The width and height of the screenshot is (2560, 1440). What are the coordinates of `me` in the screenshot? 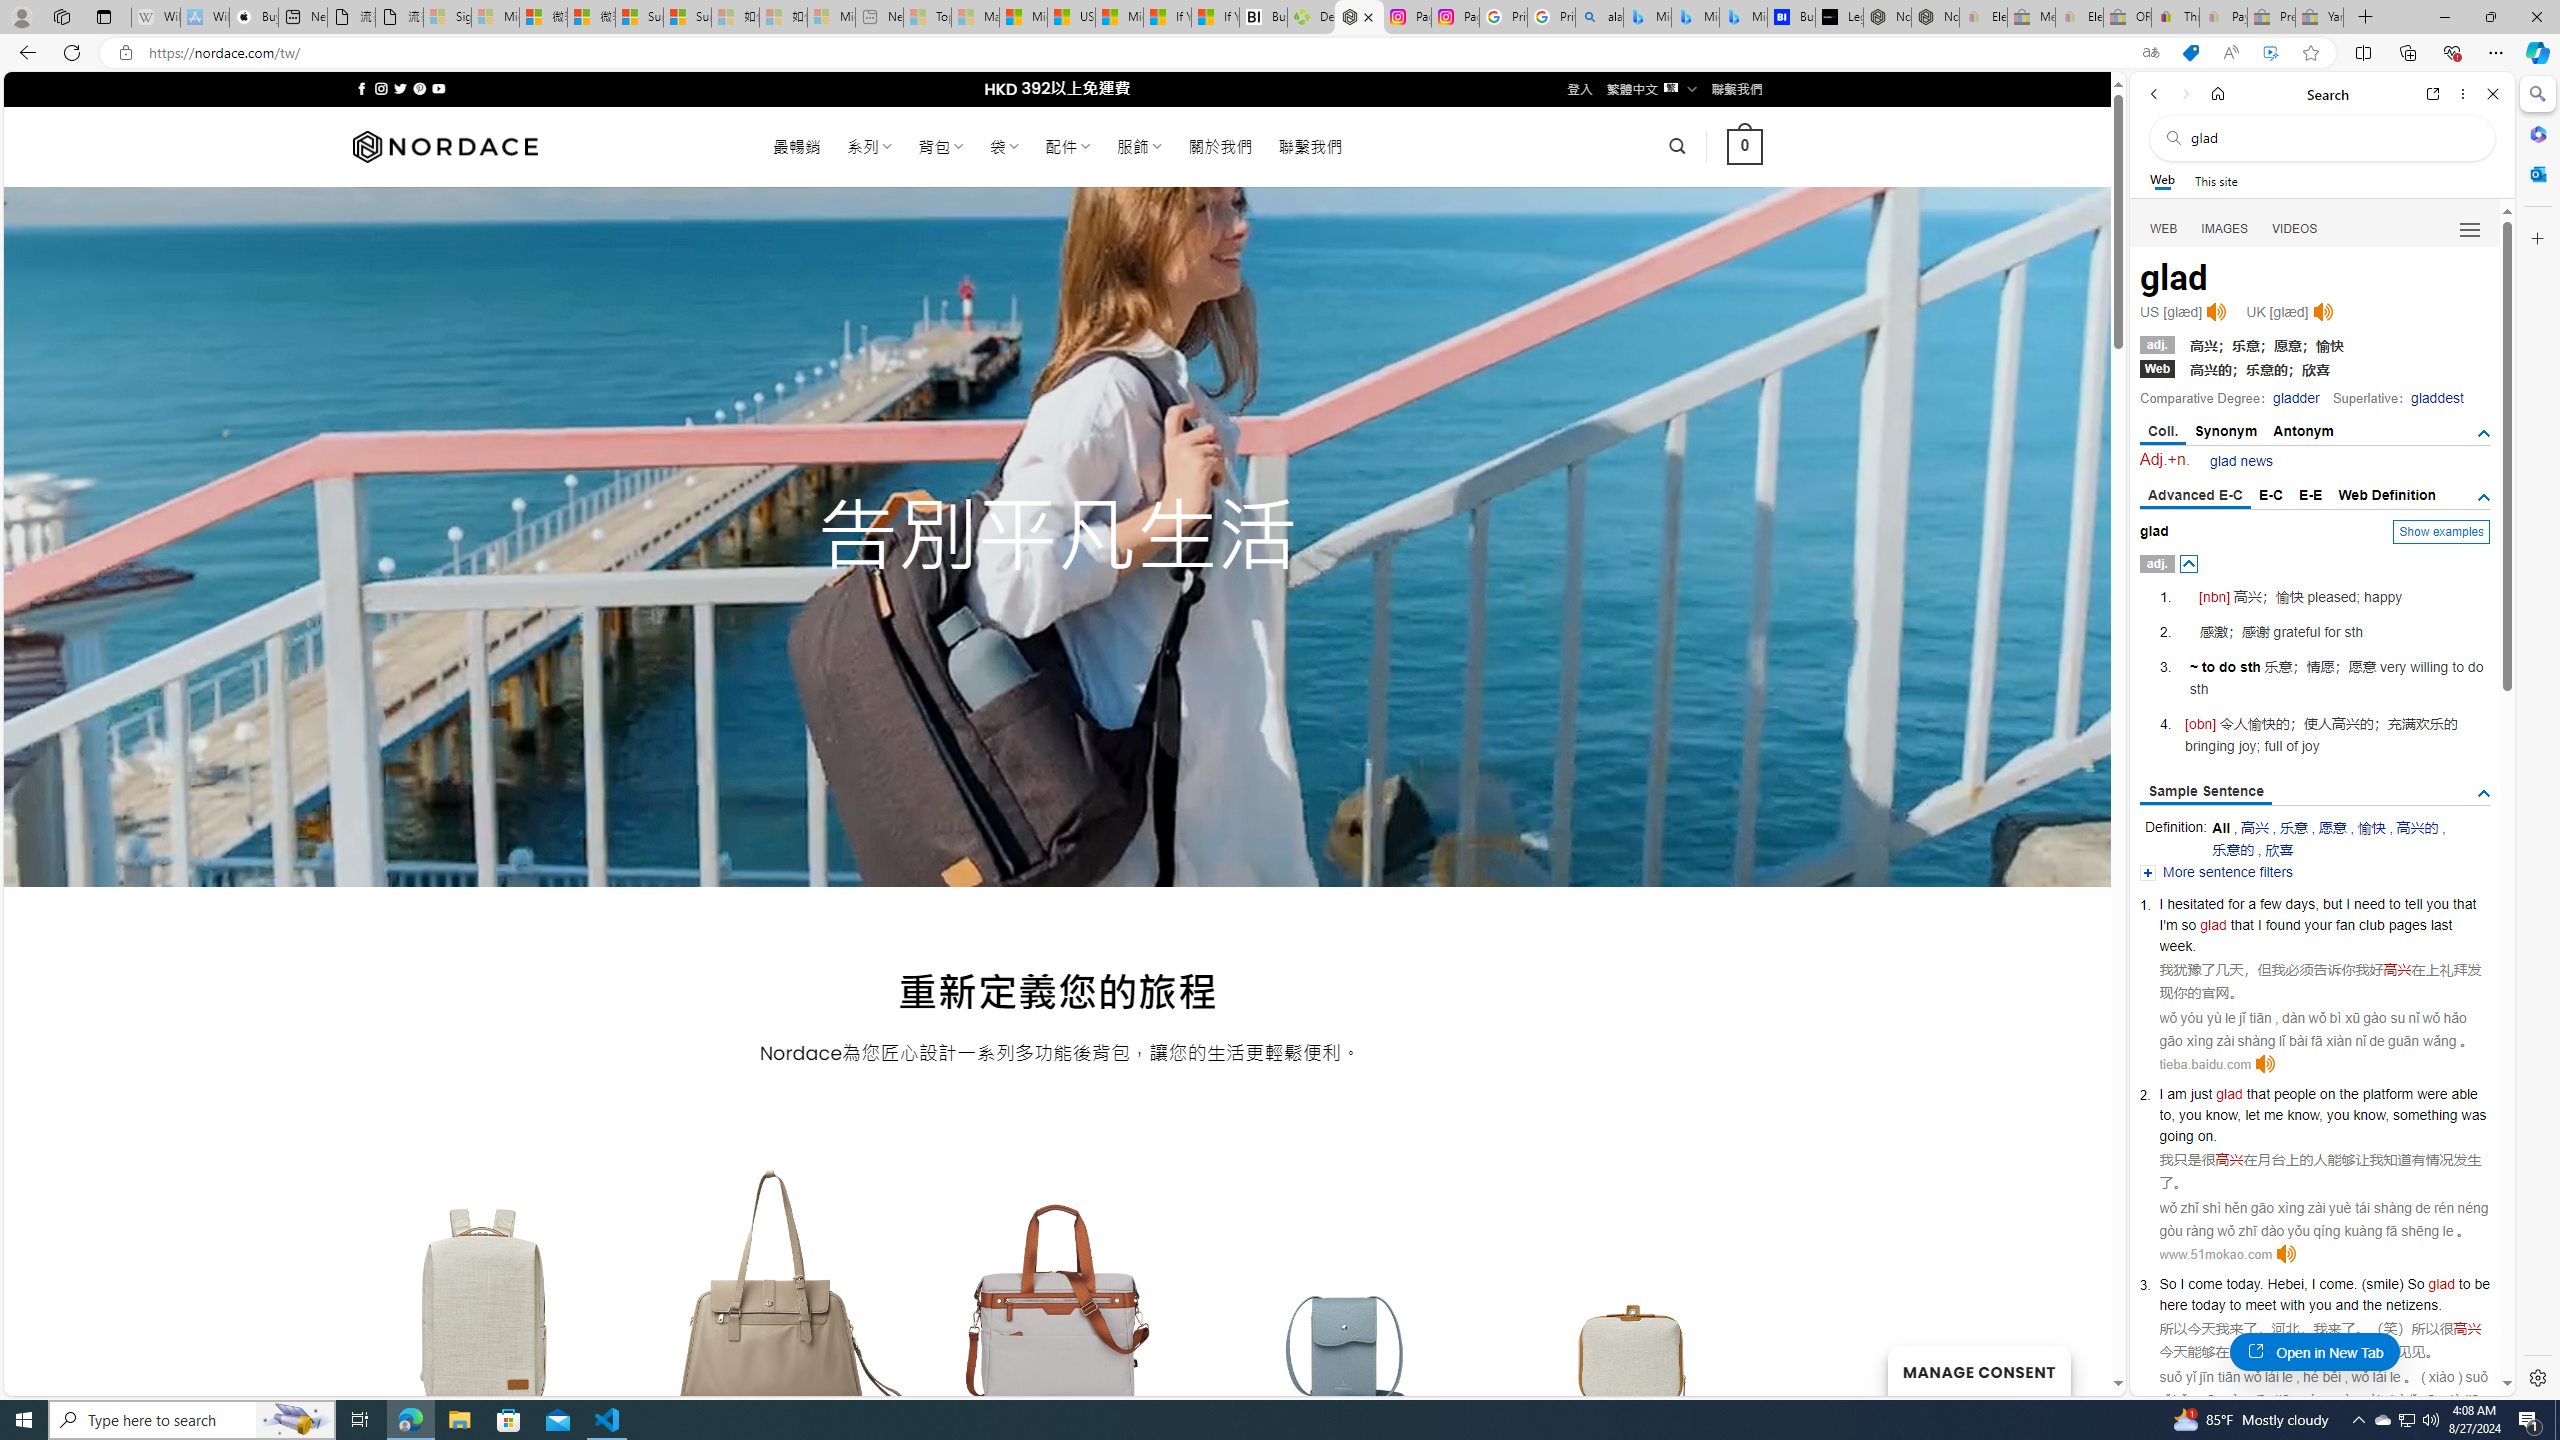 It's located at (2273, 1115).